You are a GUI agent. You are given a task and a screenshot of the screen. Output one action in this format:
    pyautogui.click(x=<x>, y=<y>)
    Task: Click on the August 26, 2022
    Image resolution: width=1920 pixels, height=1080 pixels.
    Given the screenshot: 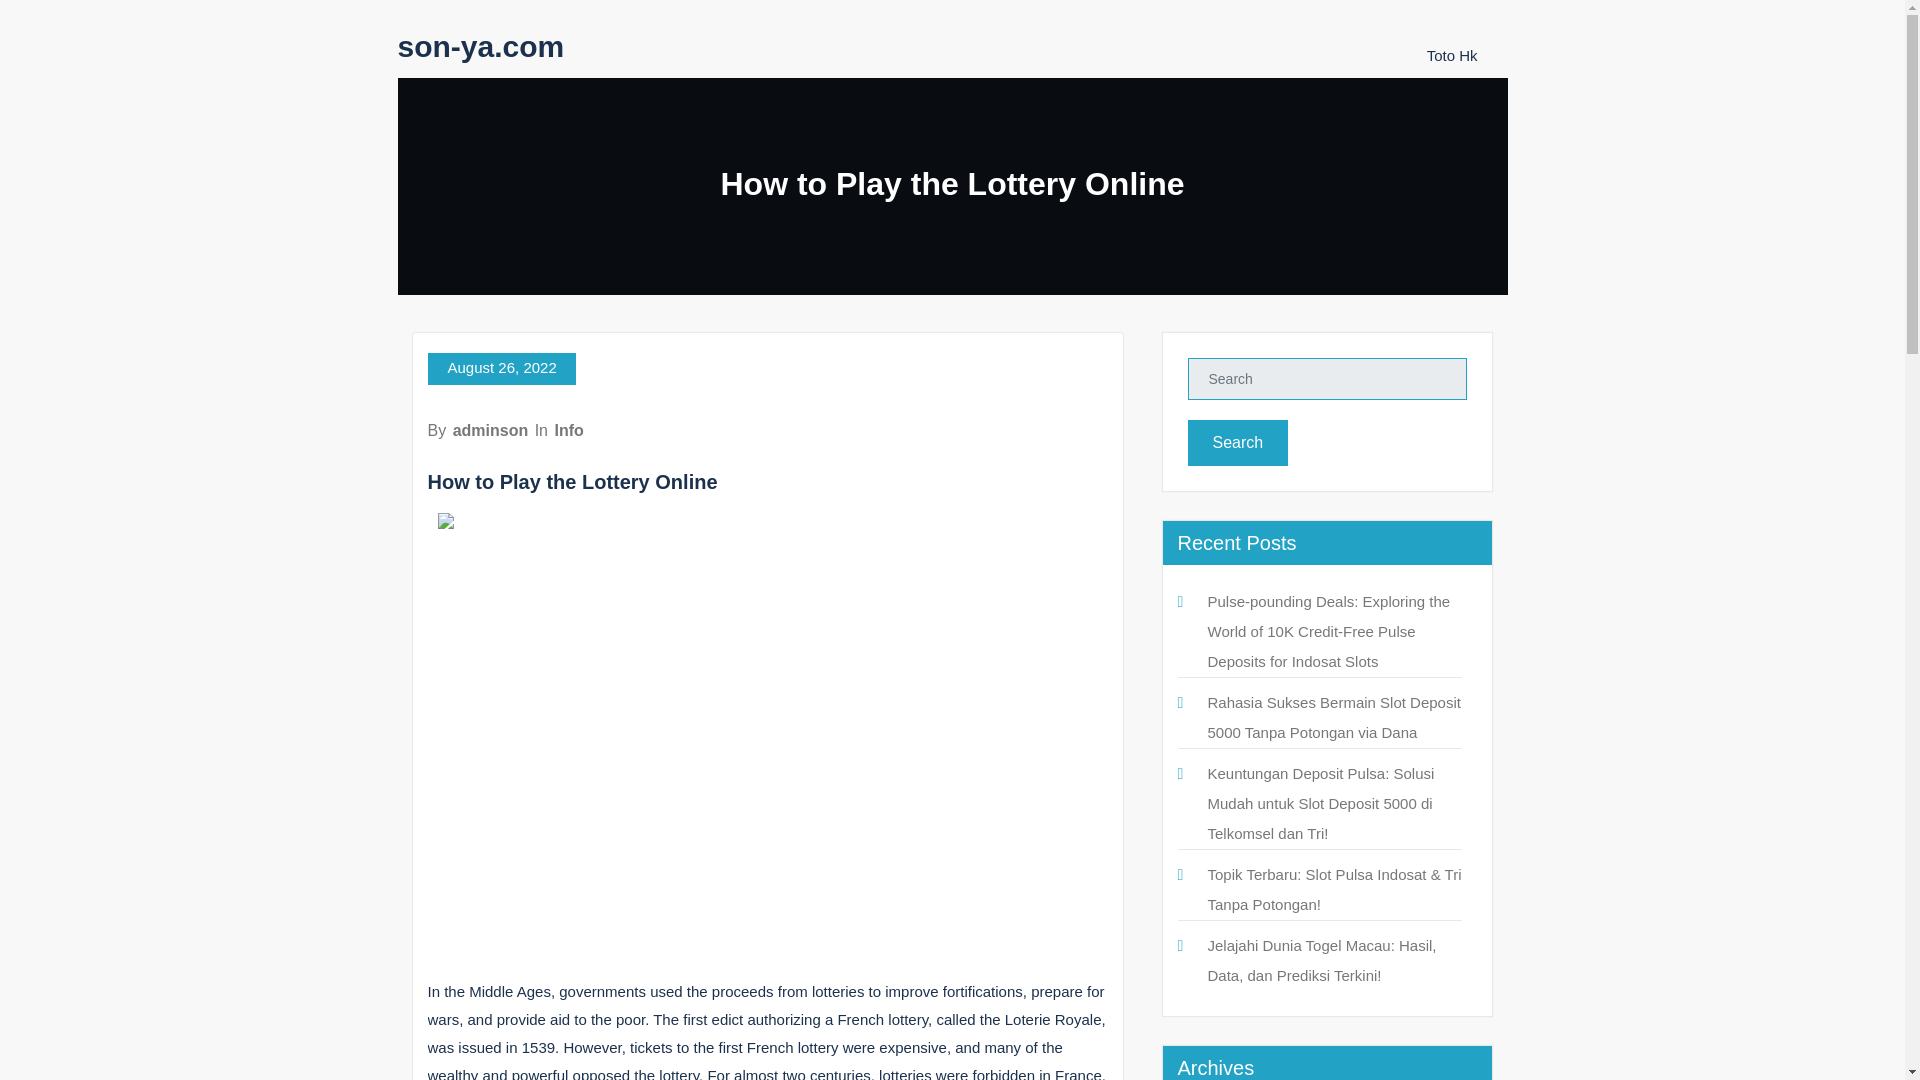 What is the action you would take?
    pyautogui.click(x=502, y=368)
    